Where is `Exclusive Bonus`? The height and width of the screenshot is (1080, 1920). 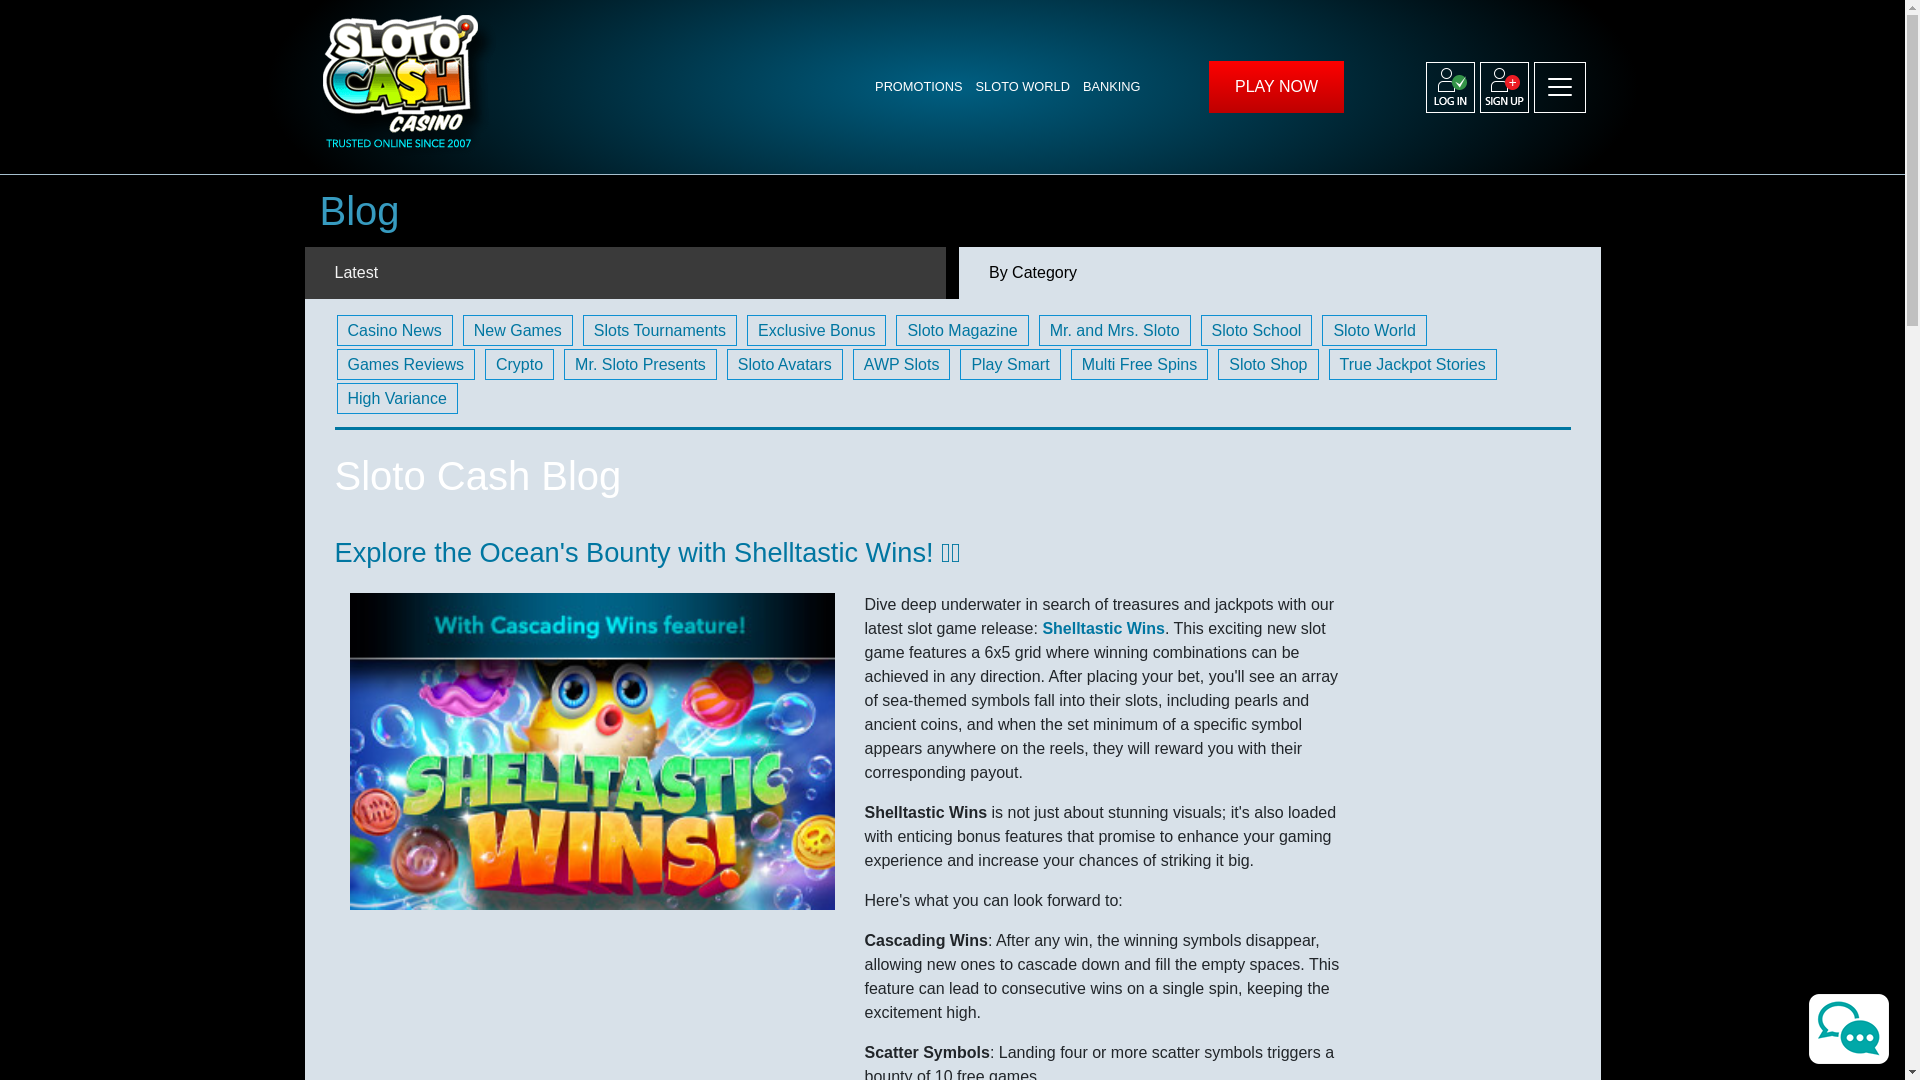 Exclusive Bonus is located at coordinates (816, 330).